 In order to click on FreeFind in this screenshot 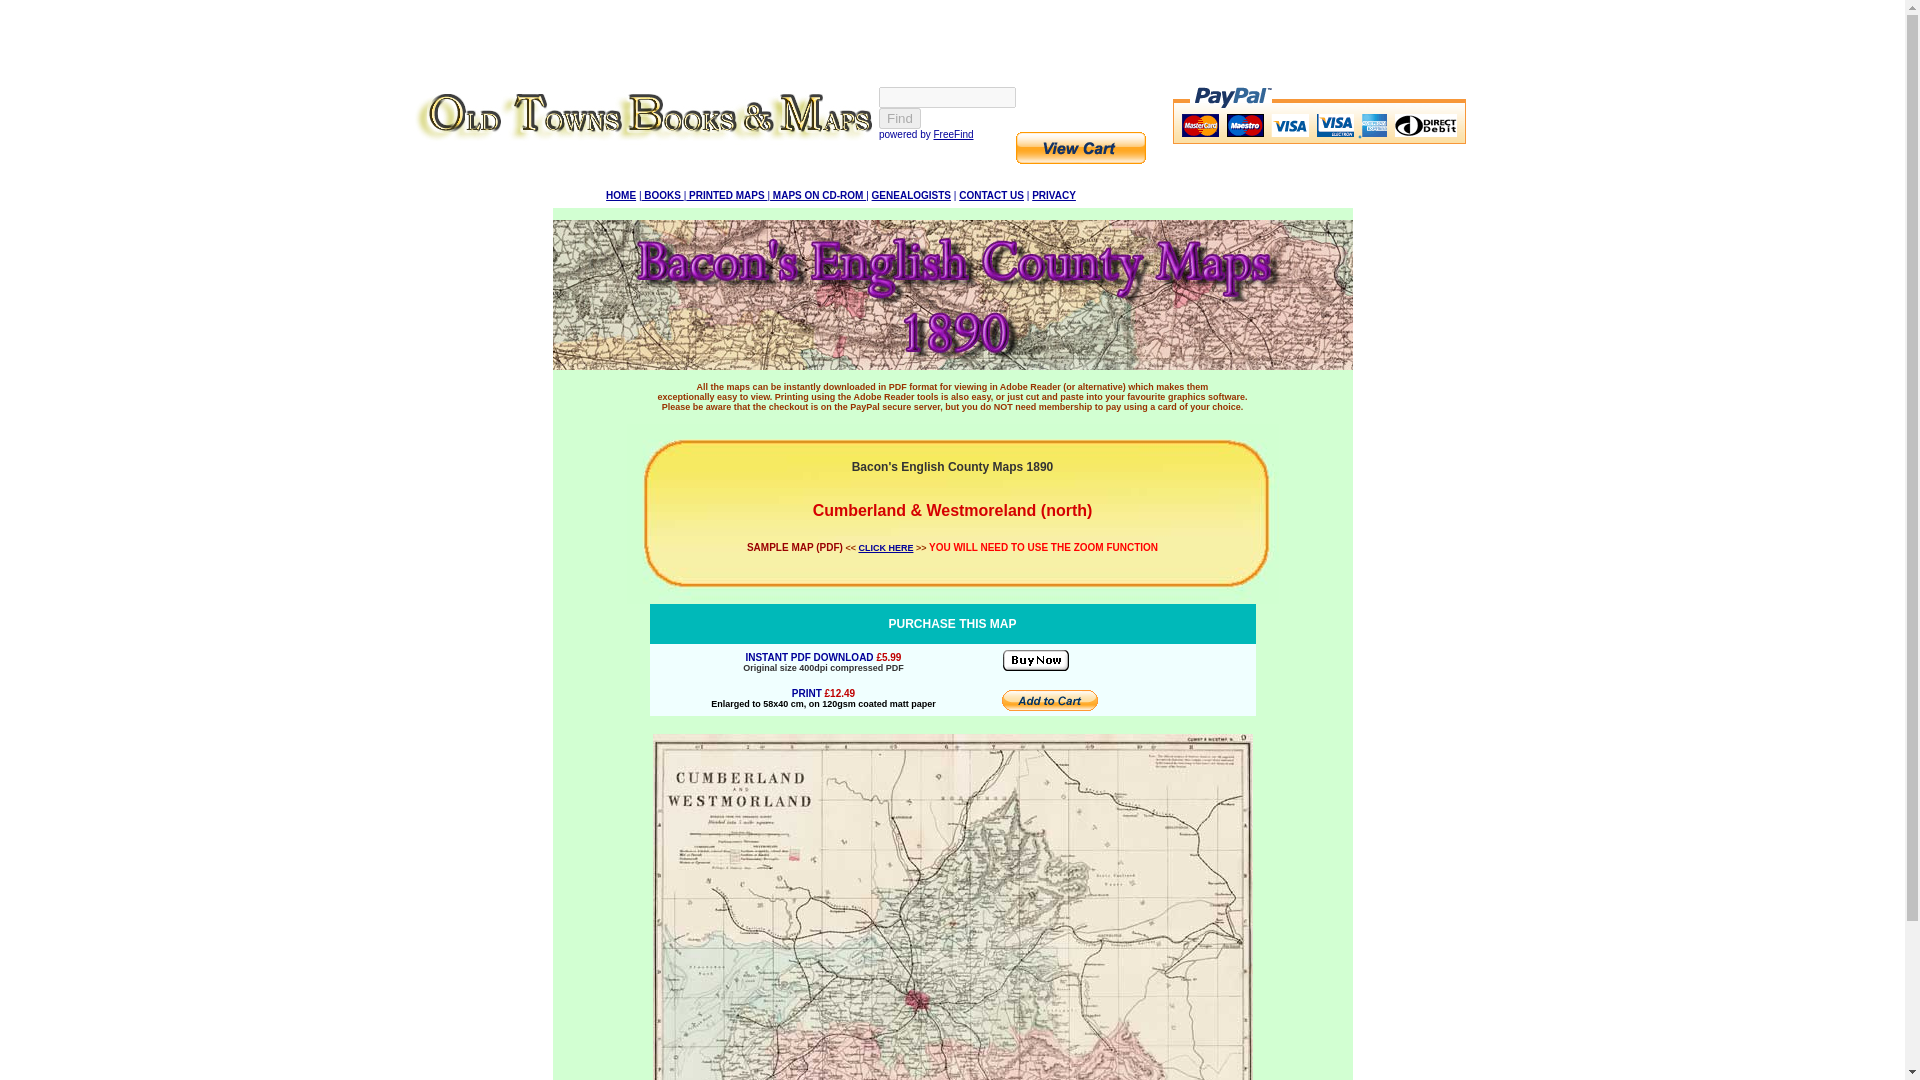, I will do `click(953, 134)`.